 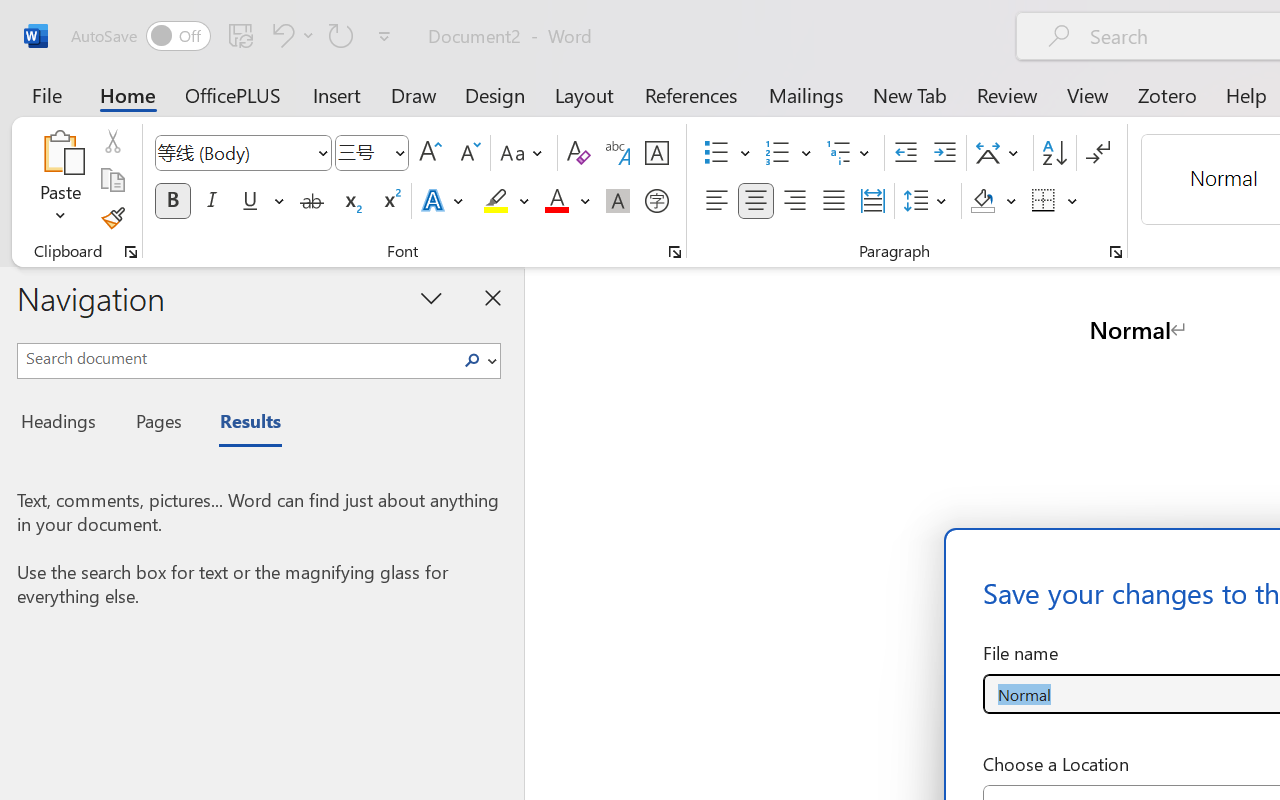 What do you see at coordinates (794, 201) in the screenshot?
I see `Align Right` at bounding box center [794, 201].